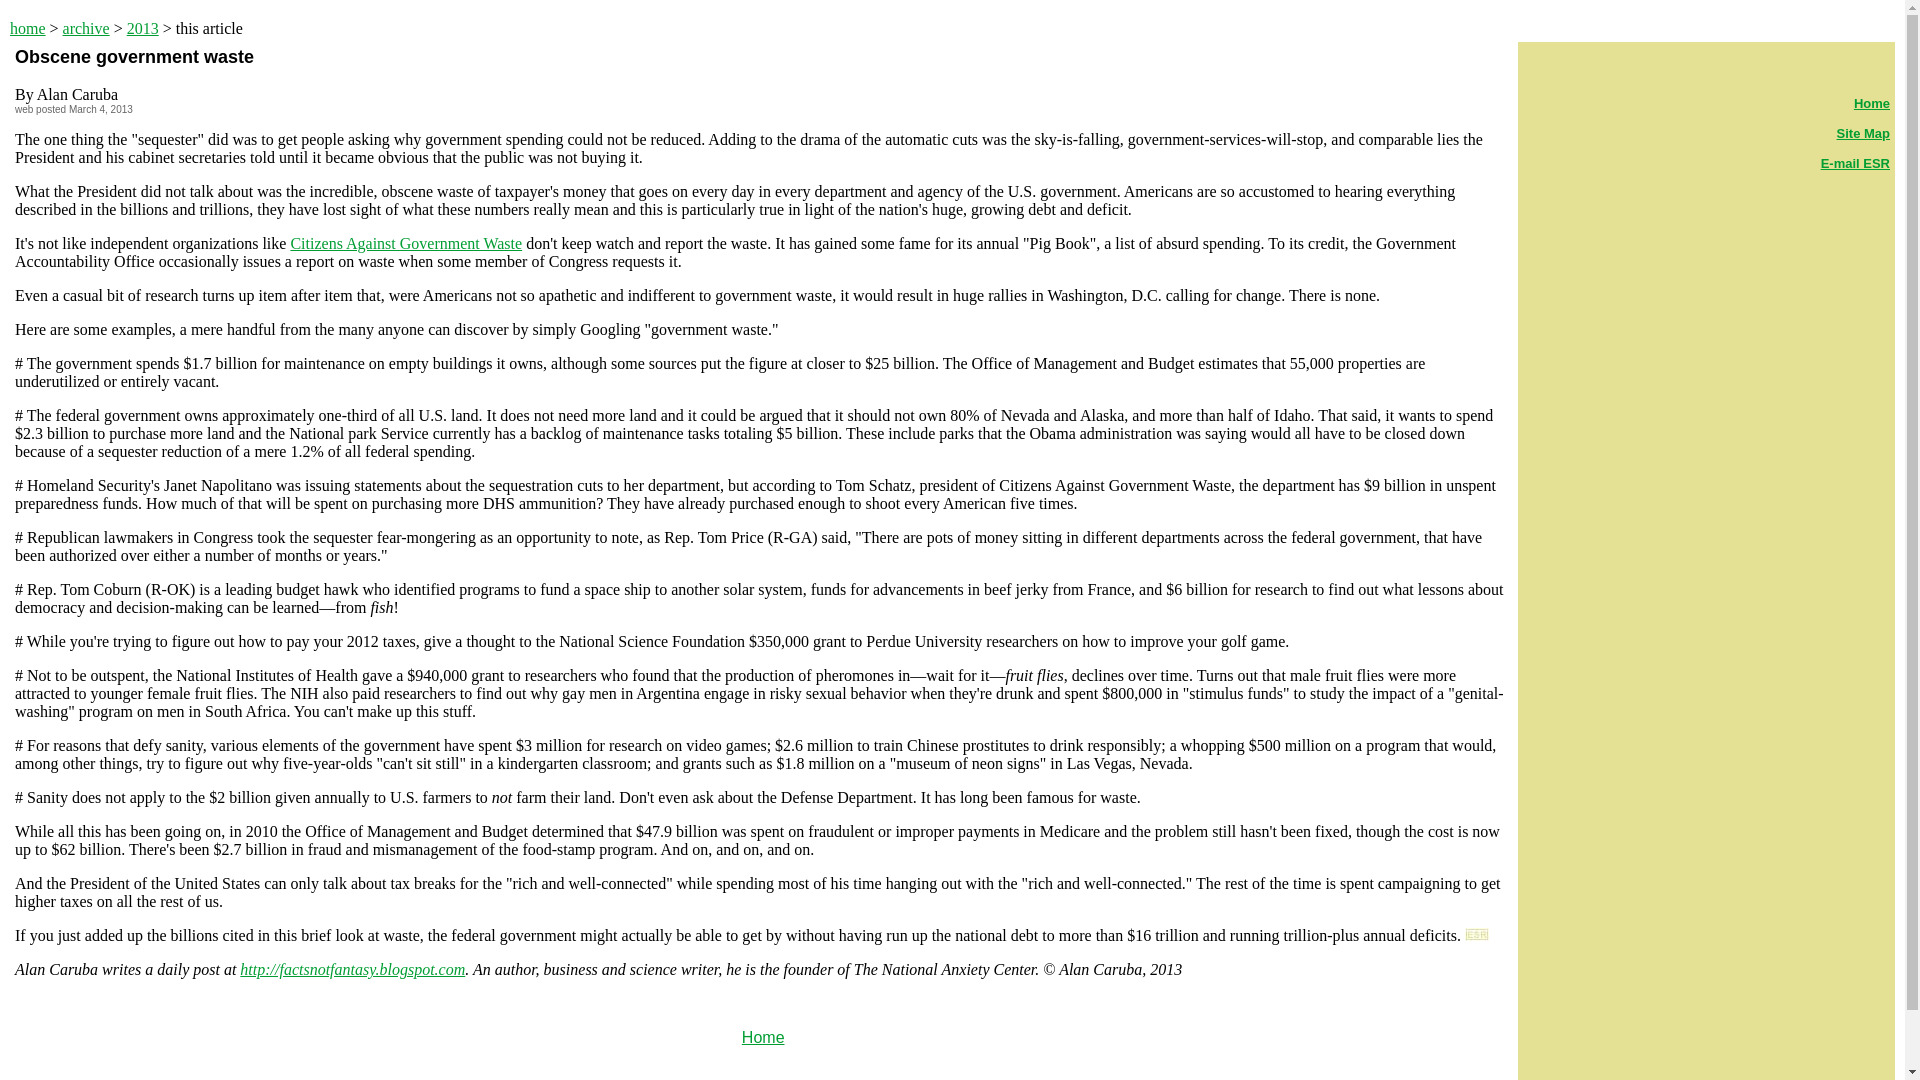 The width and height of the screenshot is (1920, 1080). What do you see at coordinates (763, 1038) in the screenshot?
I see `Home` at bounding box center [763, 1038].